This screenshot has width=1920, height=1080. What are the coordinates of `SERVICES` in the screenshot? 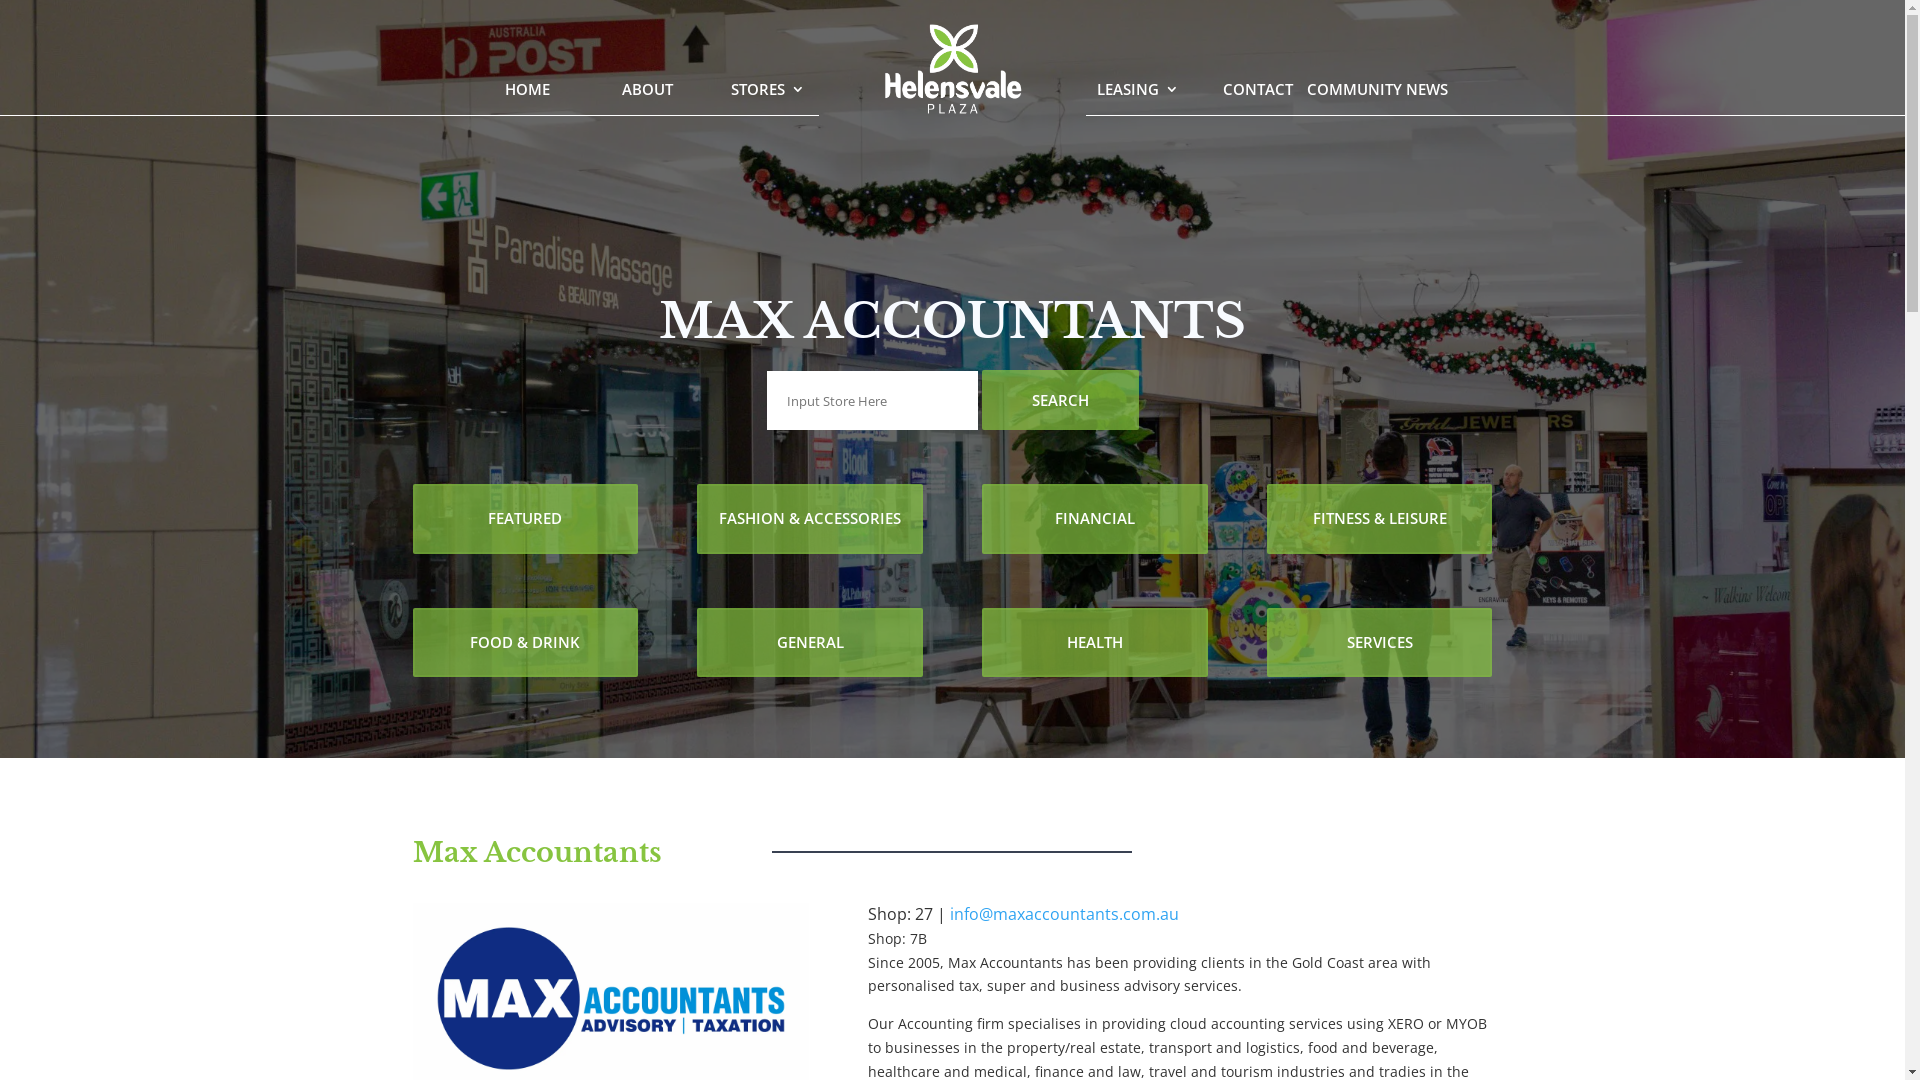 It's located at (1380, 643).